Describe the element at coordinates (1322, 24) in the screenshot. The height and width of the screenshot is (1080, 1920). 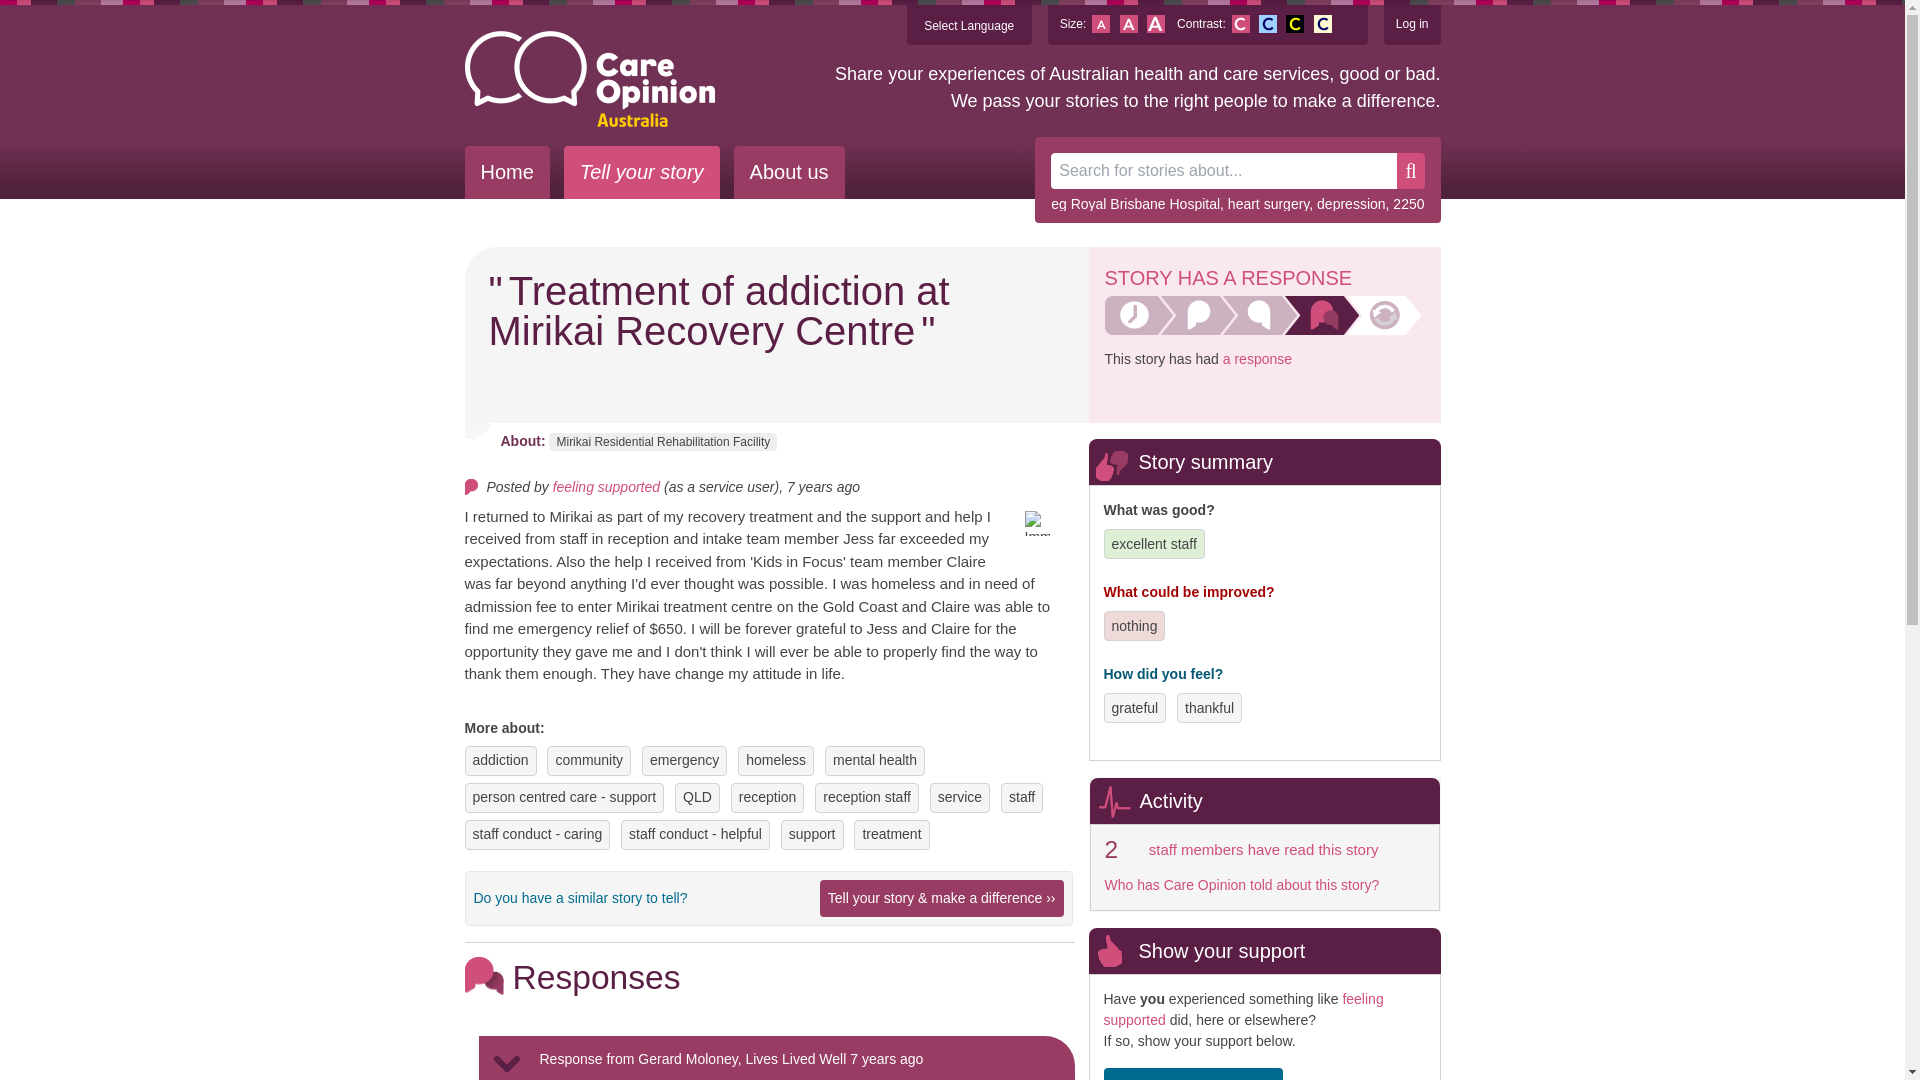
I see `Soft` at that location.